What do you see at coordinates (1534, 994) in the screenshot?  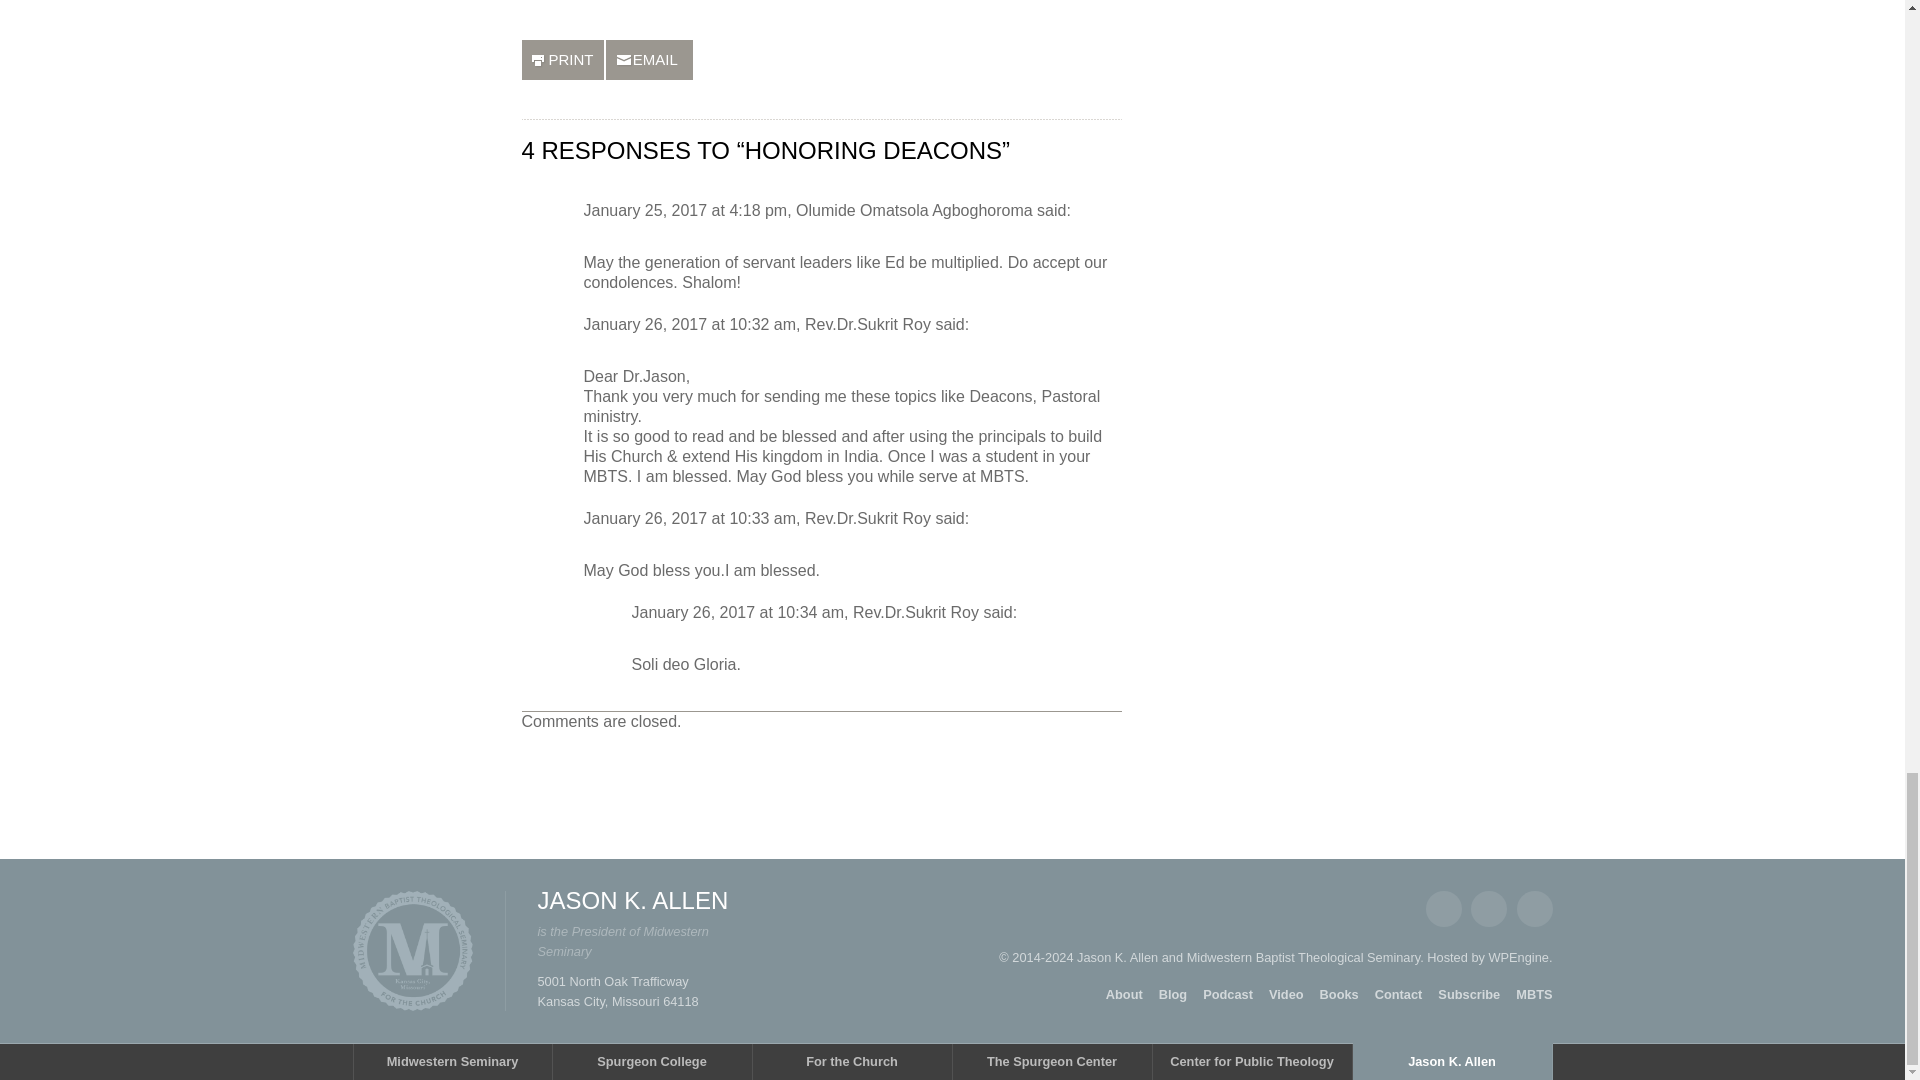 I see `MBTS` at bounding box center [1534, 994].